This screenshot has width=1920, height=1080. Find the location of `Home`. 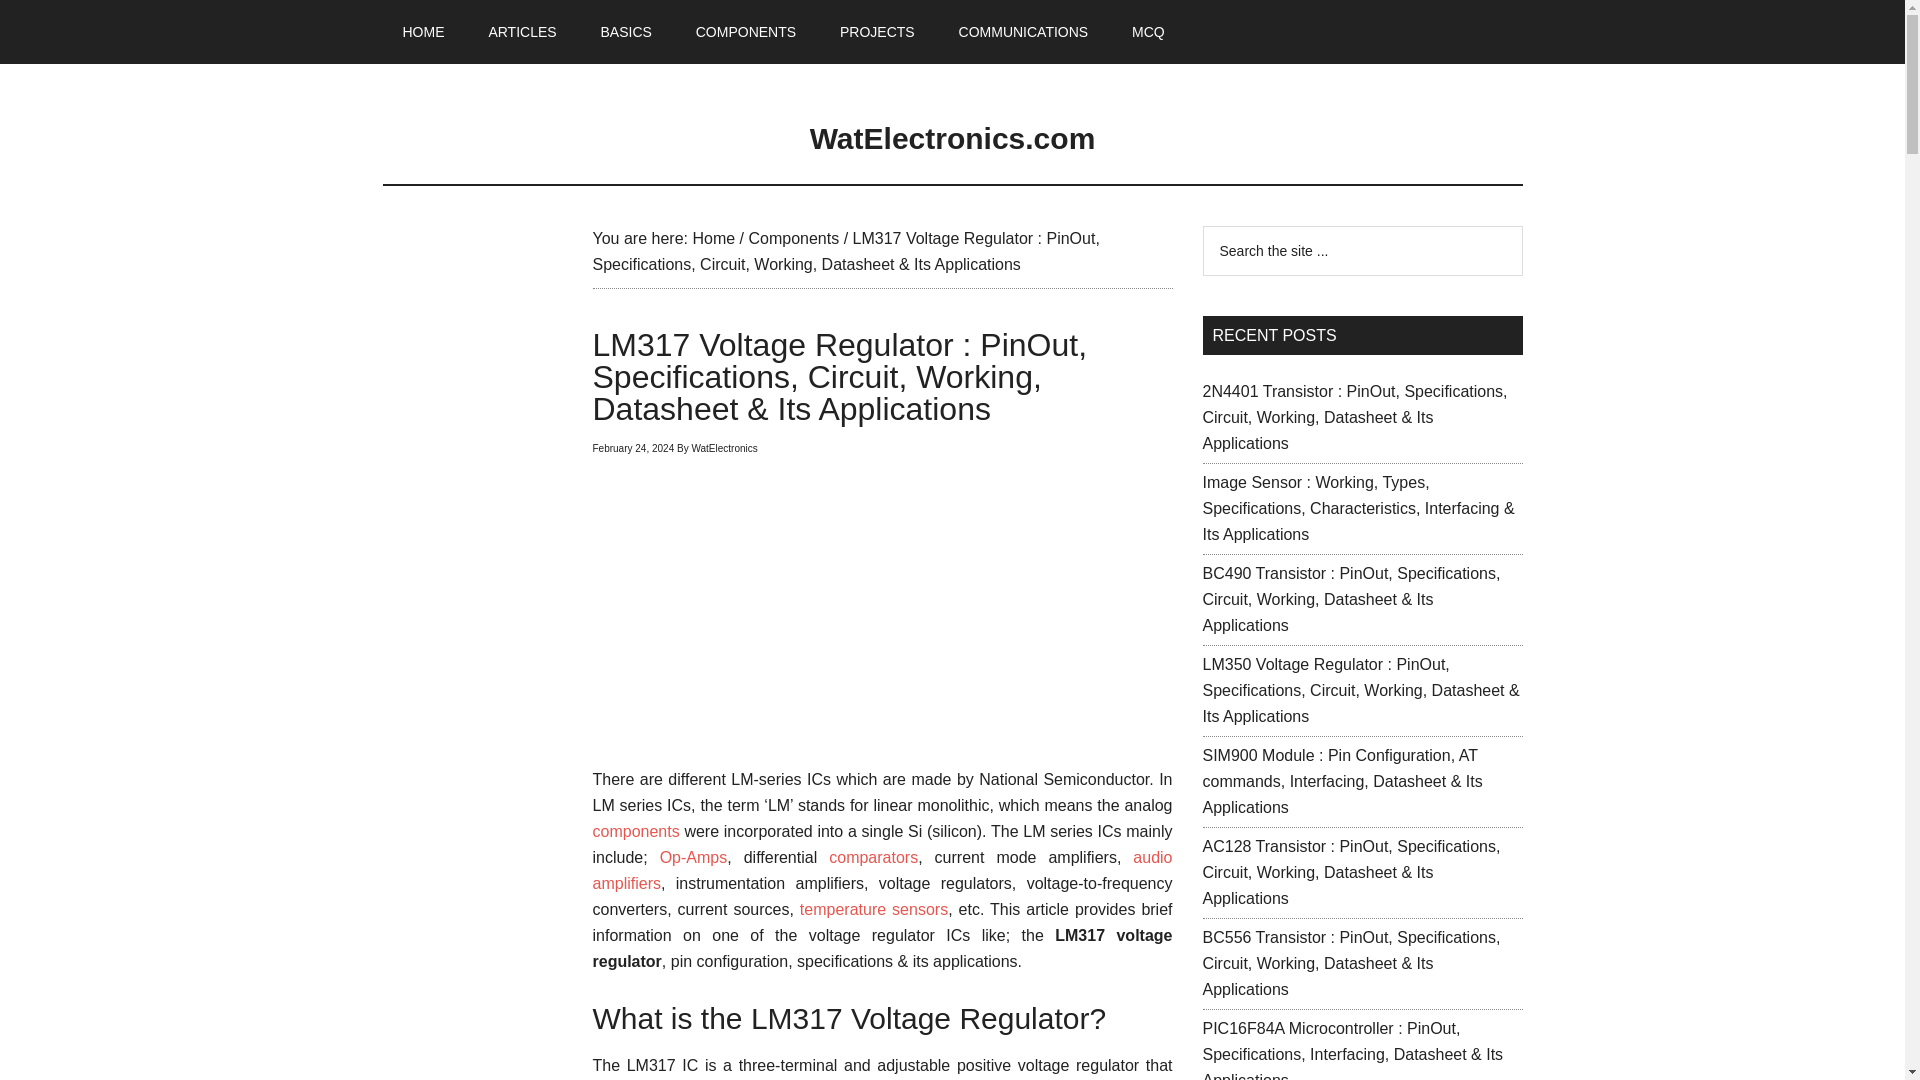

Home is located at coordinates (713, 238).